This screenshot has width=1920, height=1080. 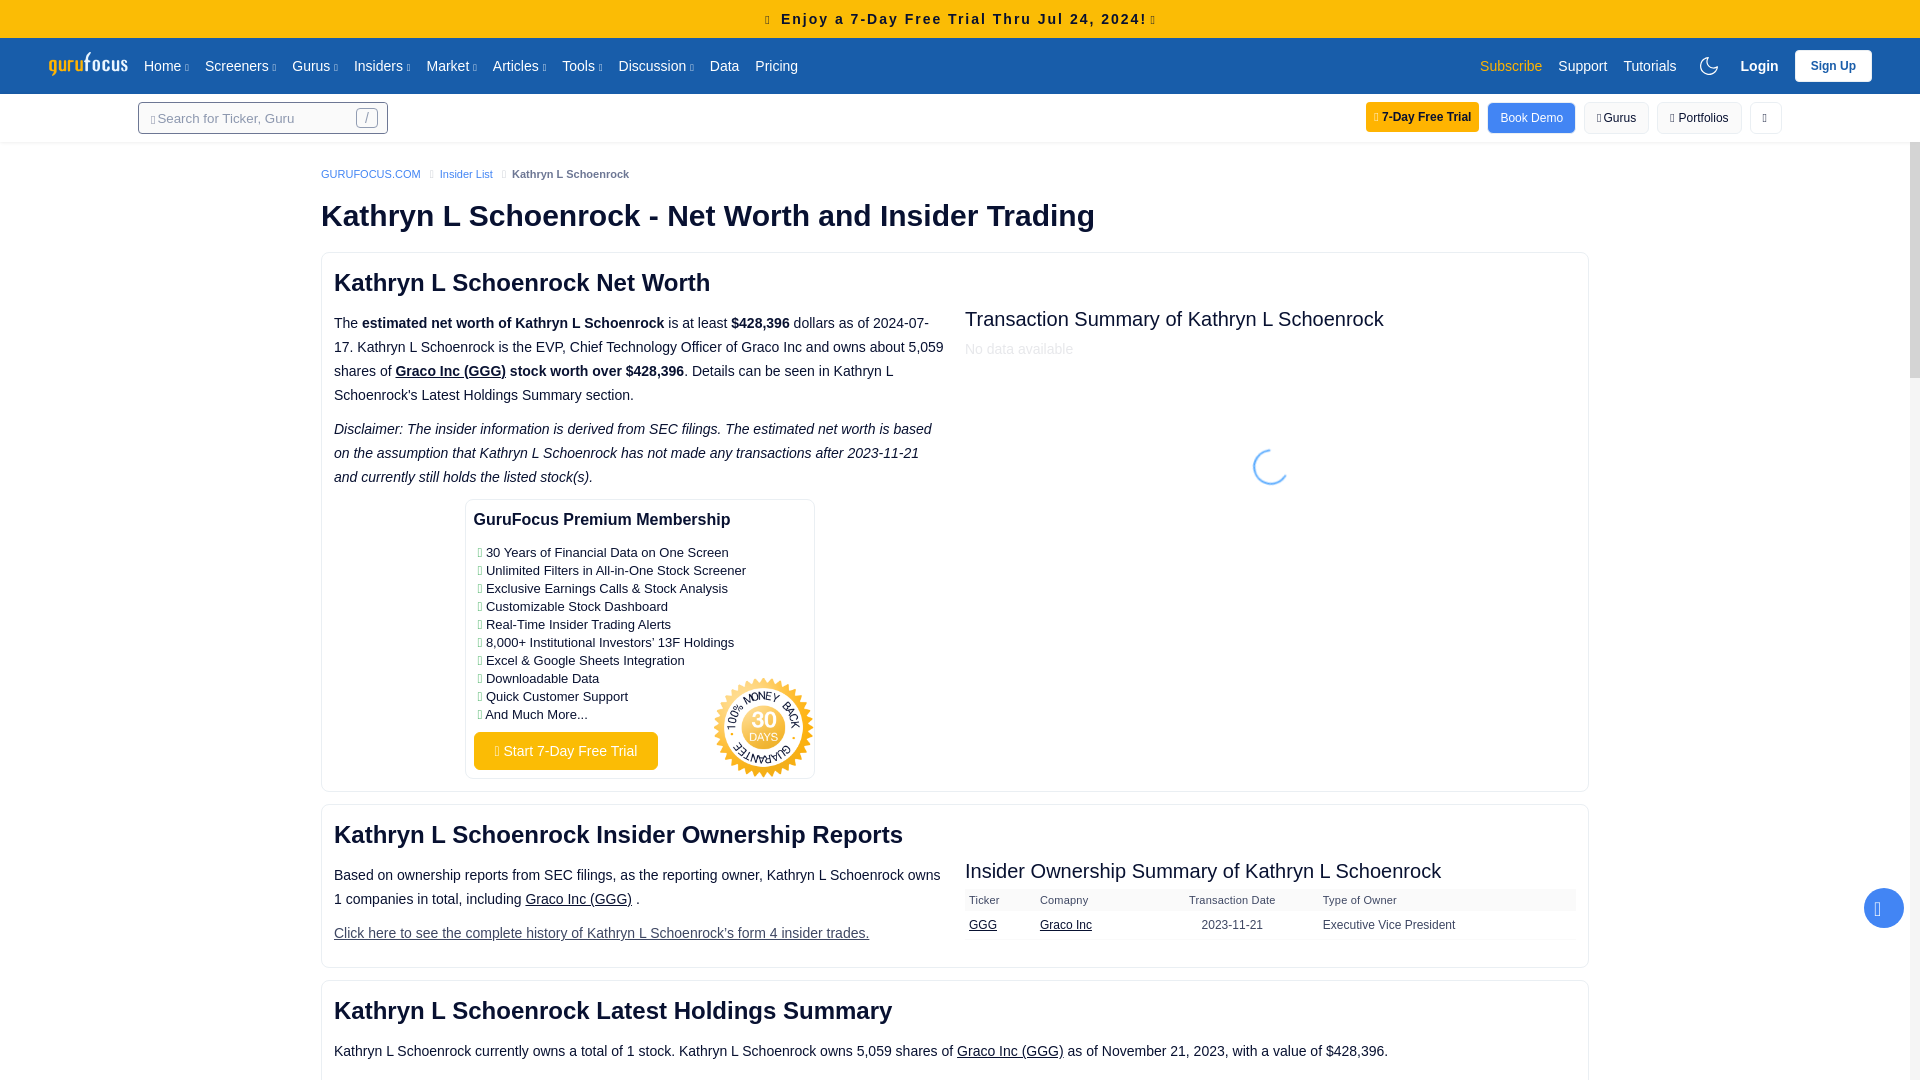 What do you see at coordinates (1834, 65) in the screenshot?
I see `Sign Up` at bounding box center [1834, 65].